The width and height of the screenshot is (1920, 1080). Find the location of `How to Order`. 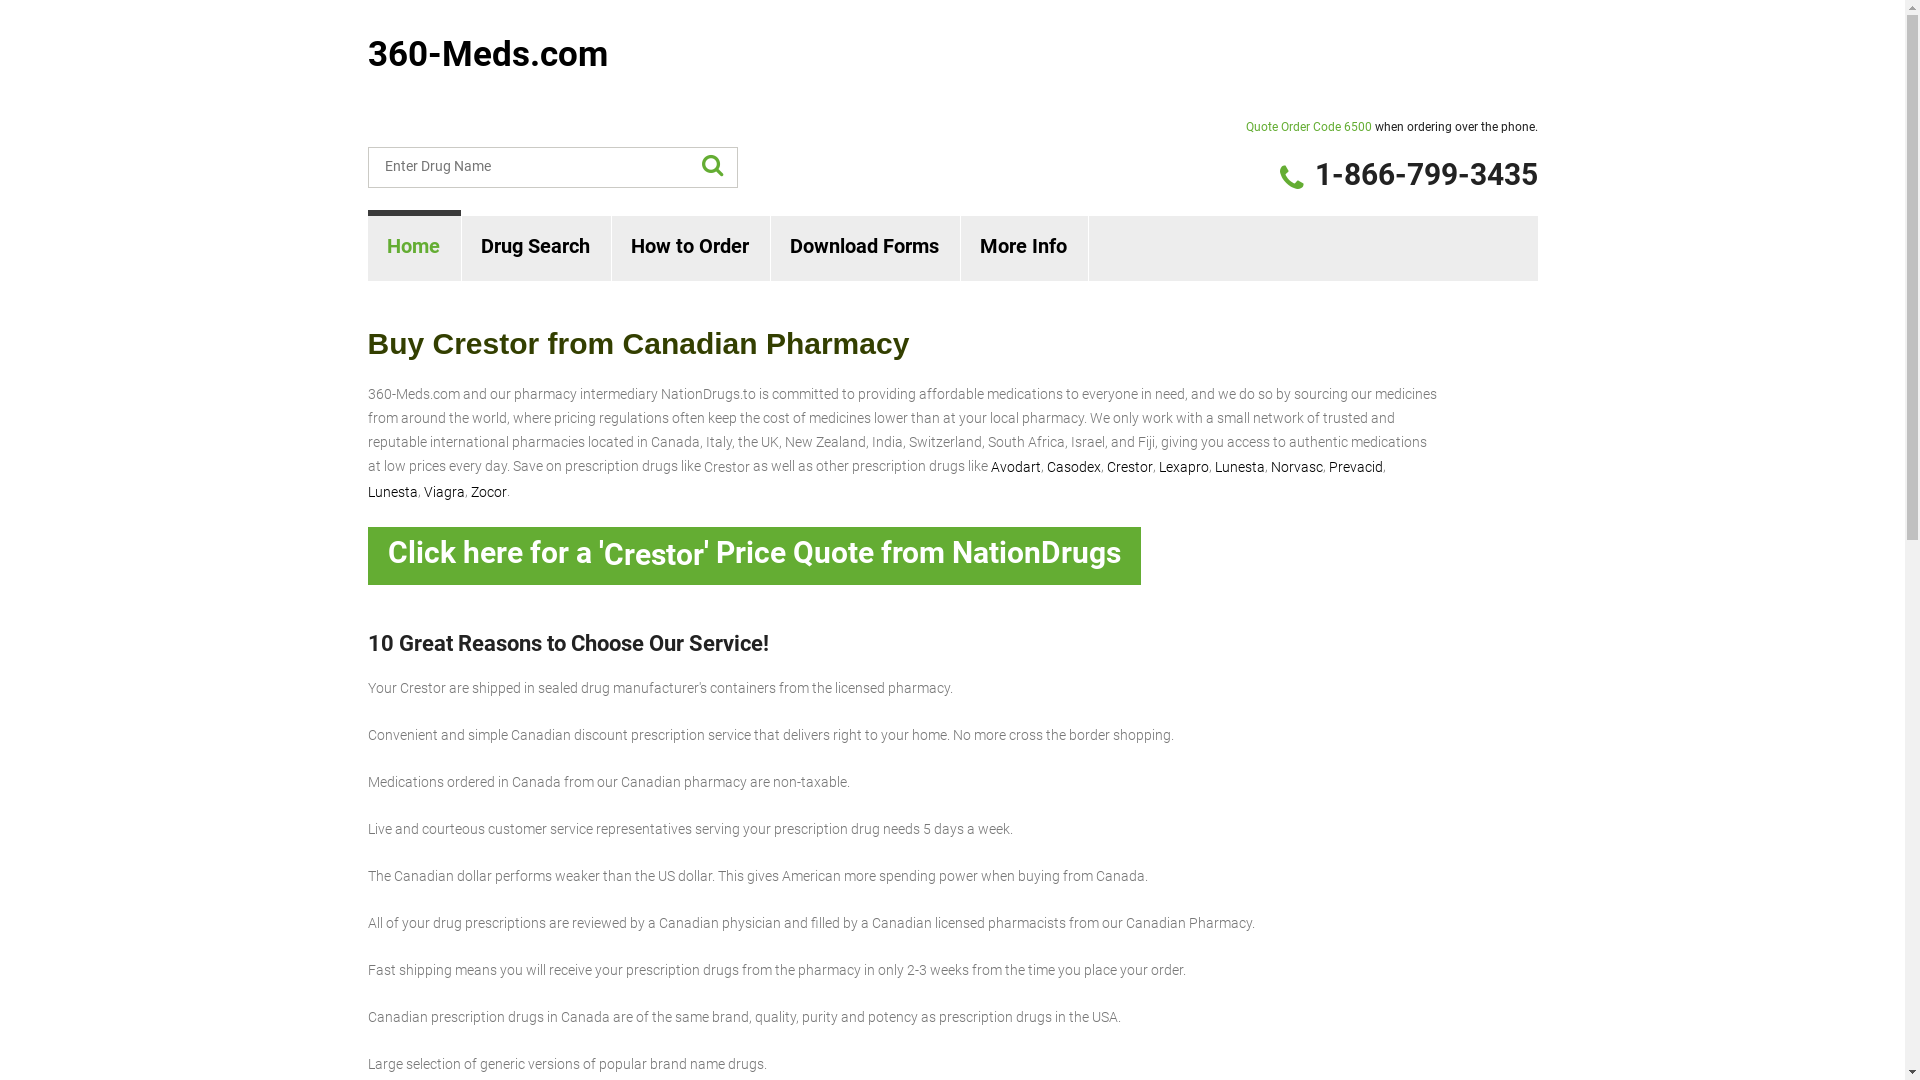

How to Order is located at coordinates (691, 248).